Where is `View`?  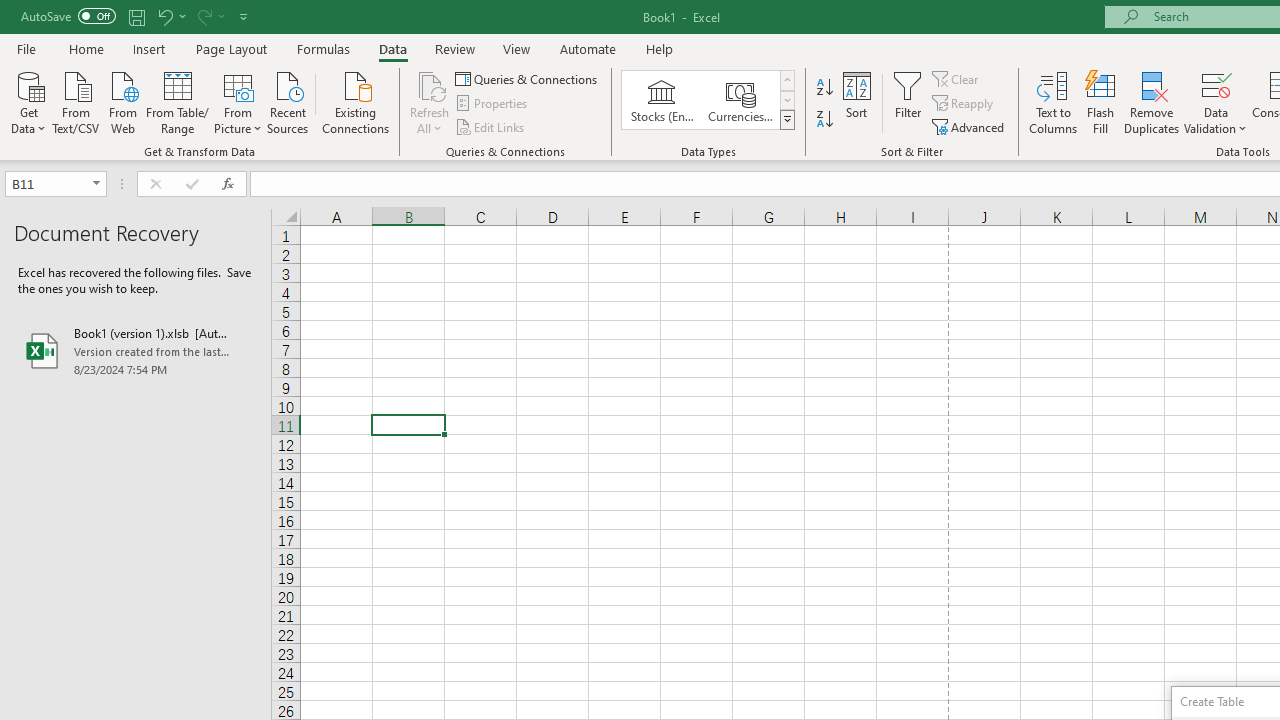
View is located at coordinates (517, 48).